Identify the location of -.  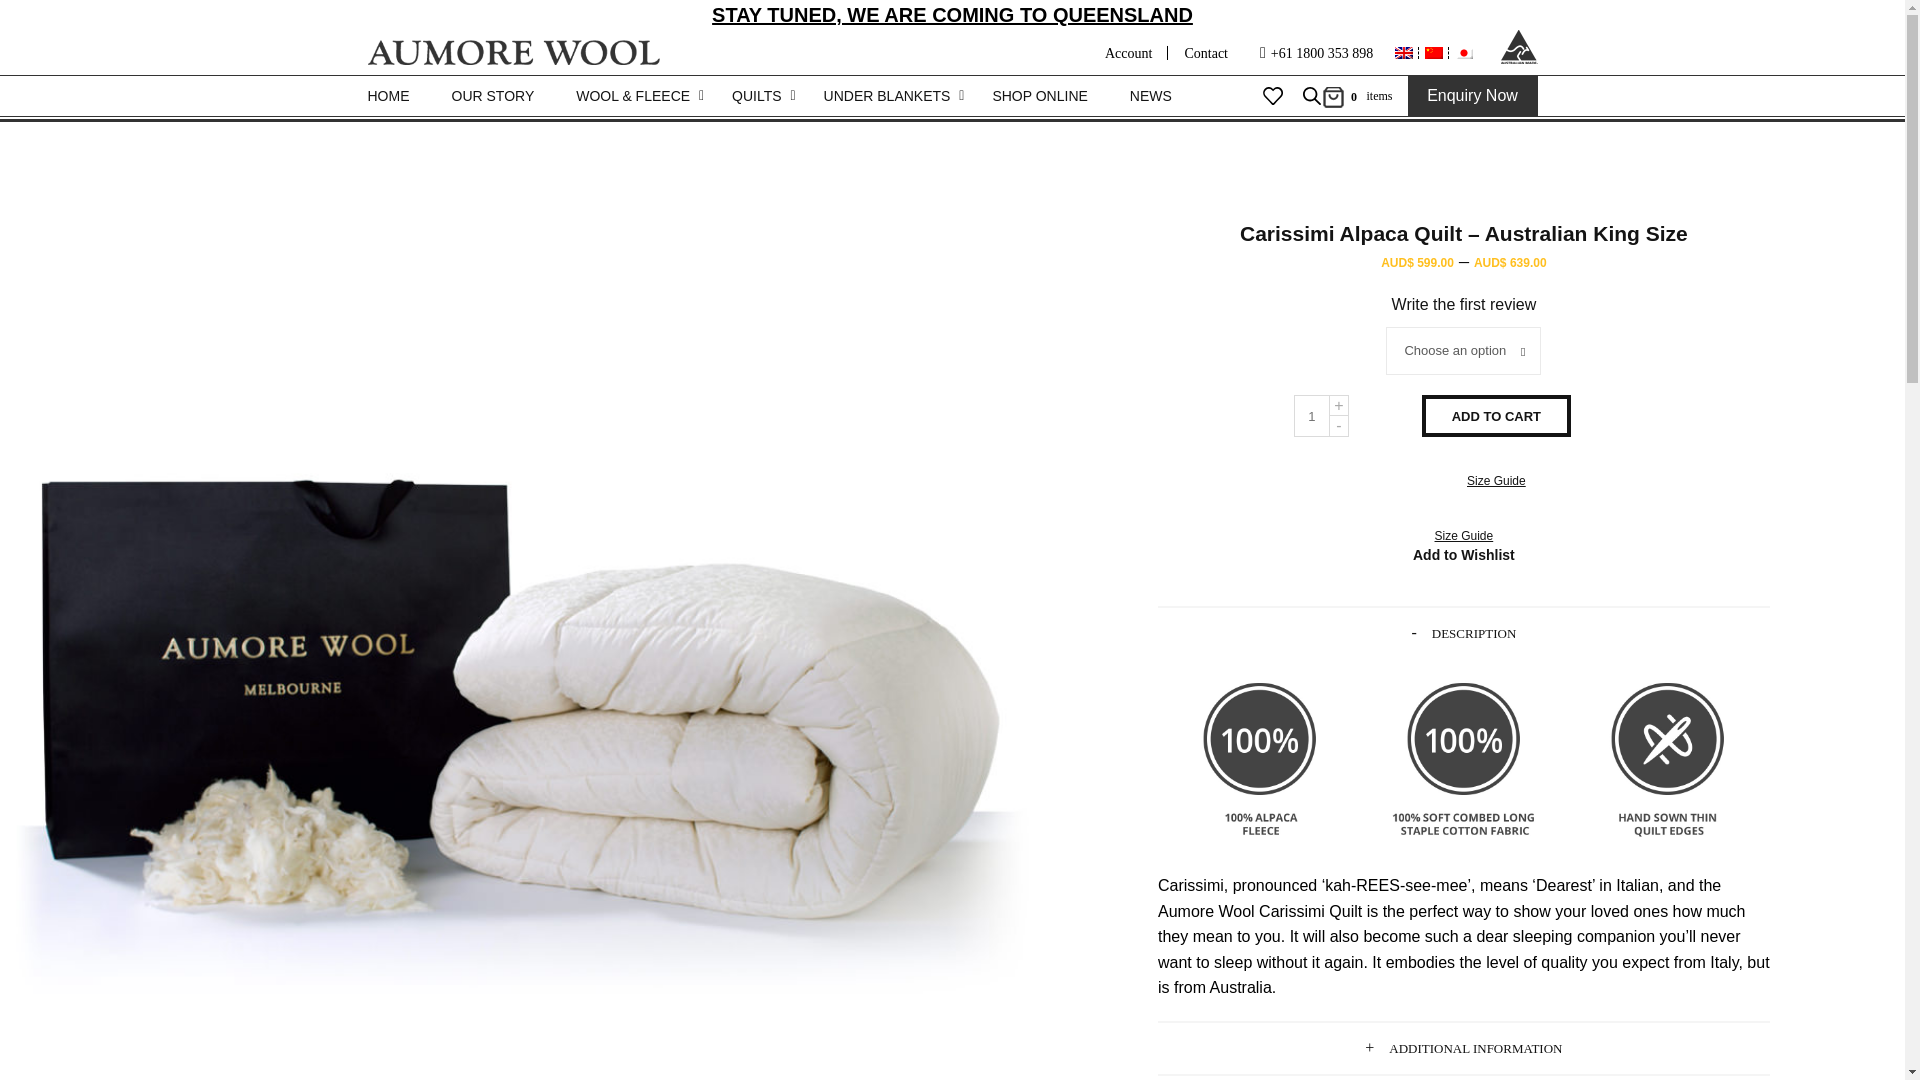
(1340, 426).